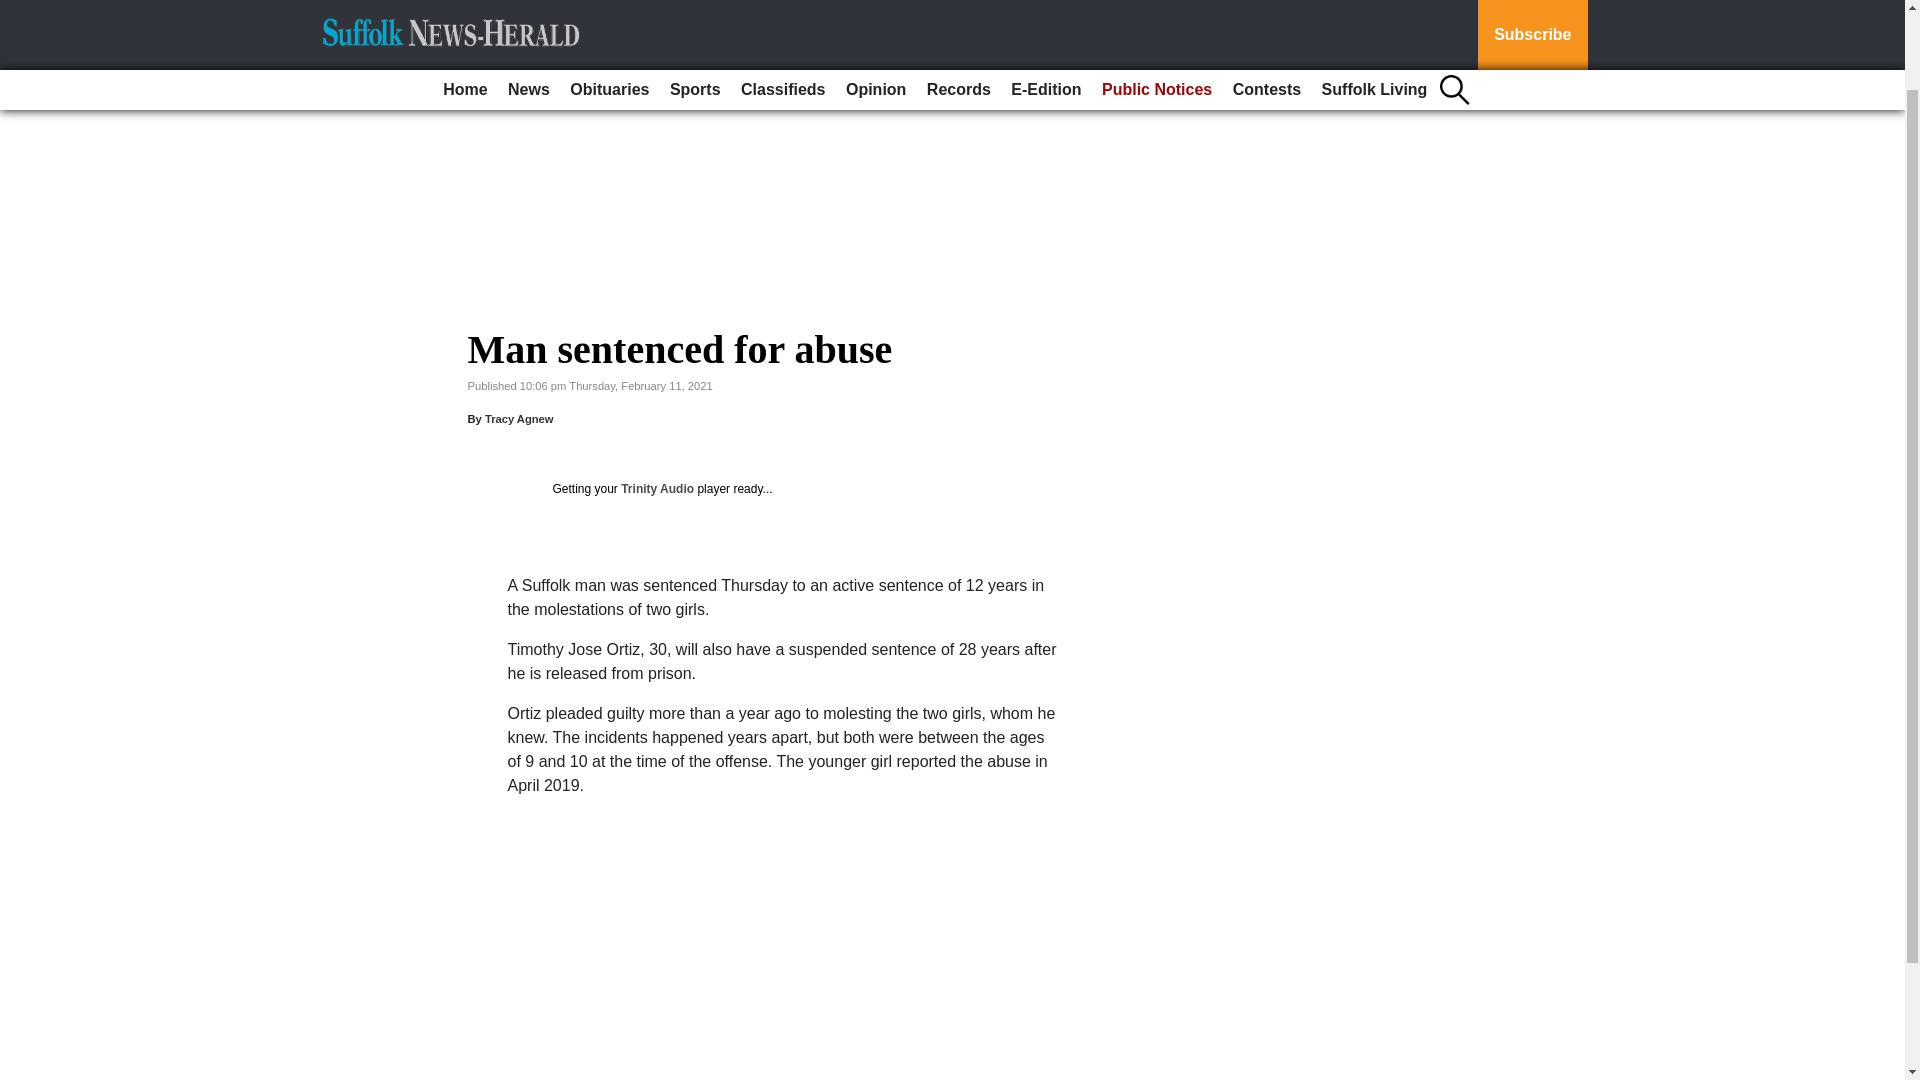 Image resolution: width=1920 pixels, height=1080 pixels. I want to click on Opinion, so click(875, 8).